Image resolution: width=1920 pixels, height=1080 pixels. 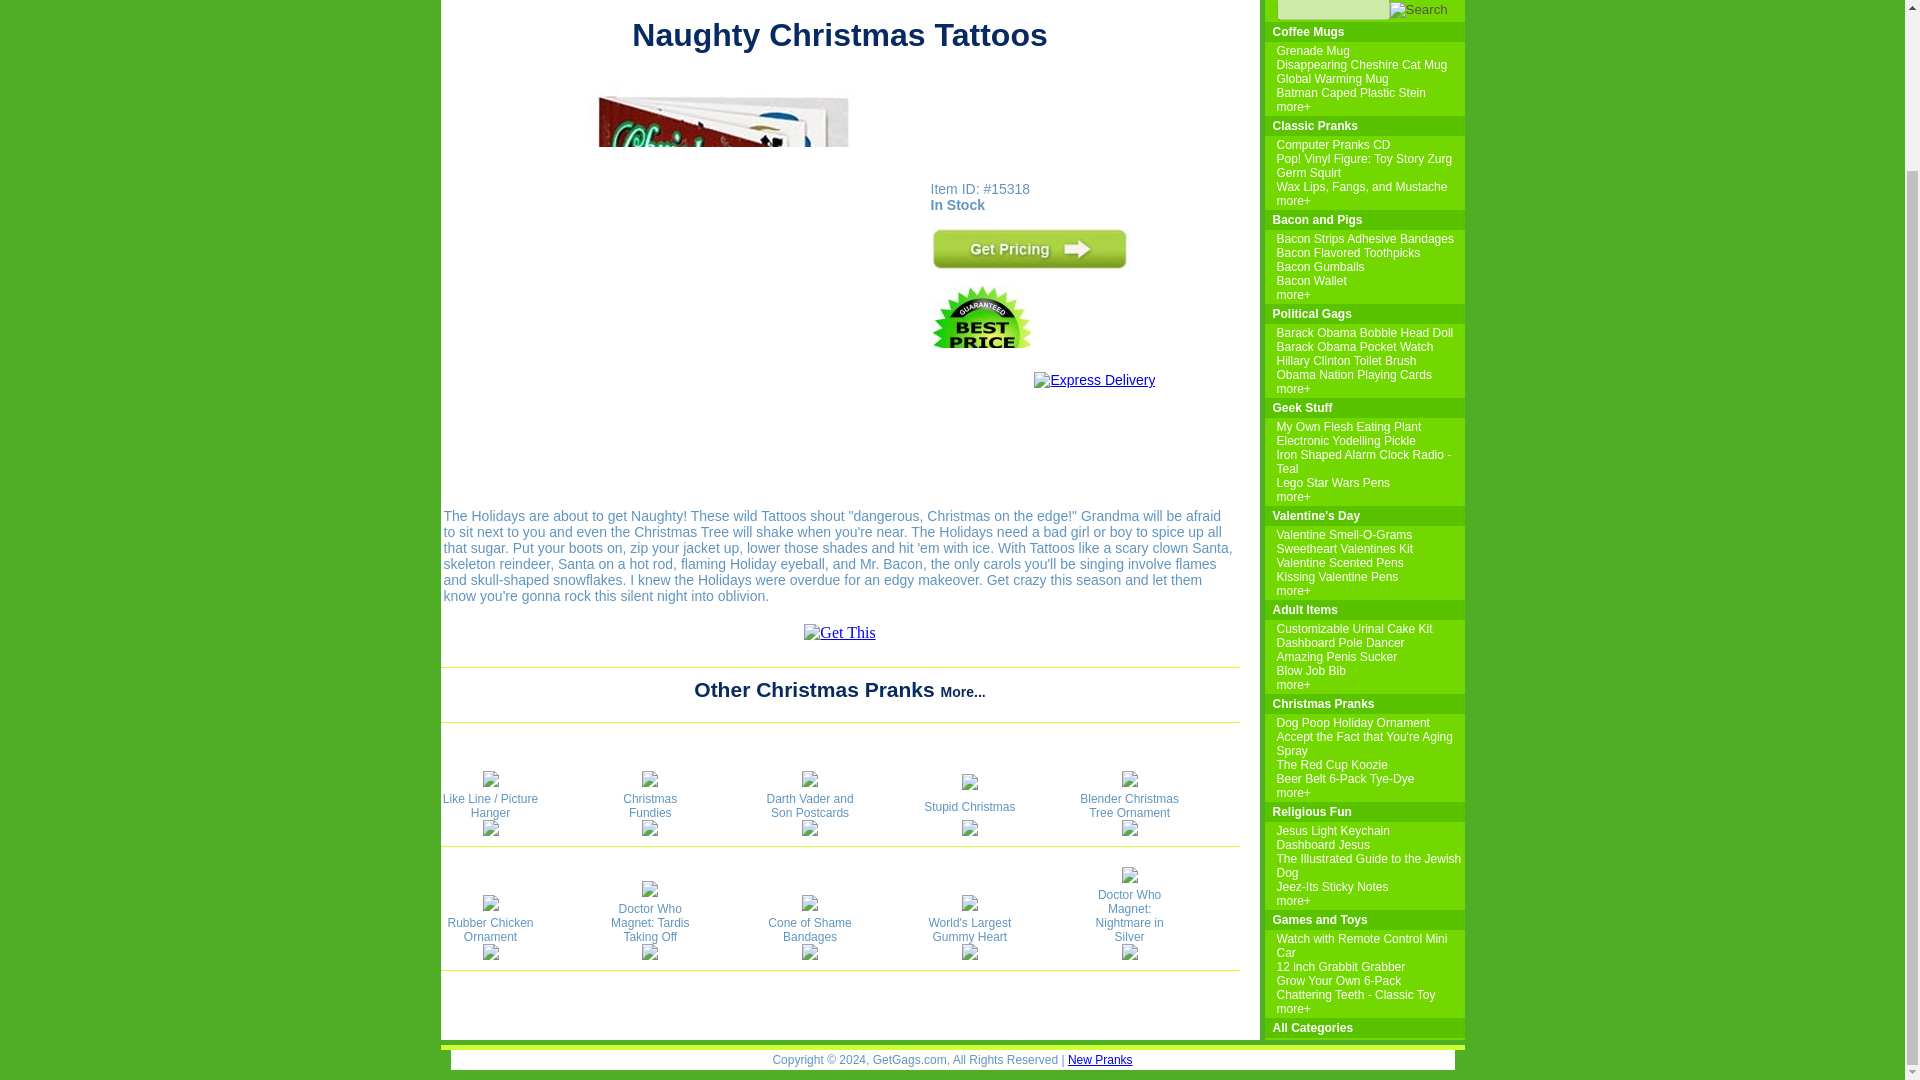 What do you see at coordinates (981, 379) in the screenshot?
I see `Naughty Christmas Tattoos` at bounding box center [981, 379].